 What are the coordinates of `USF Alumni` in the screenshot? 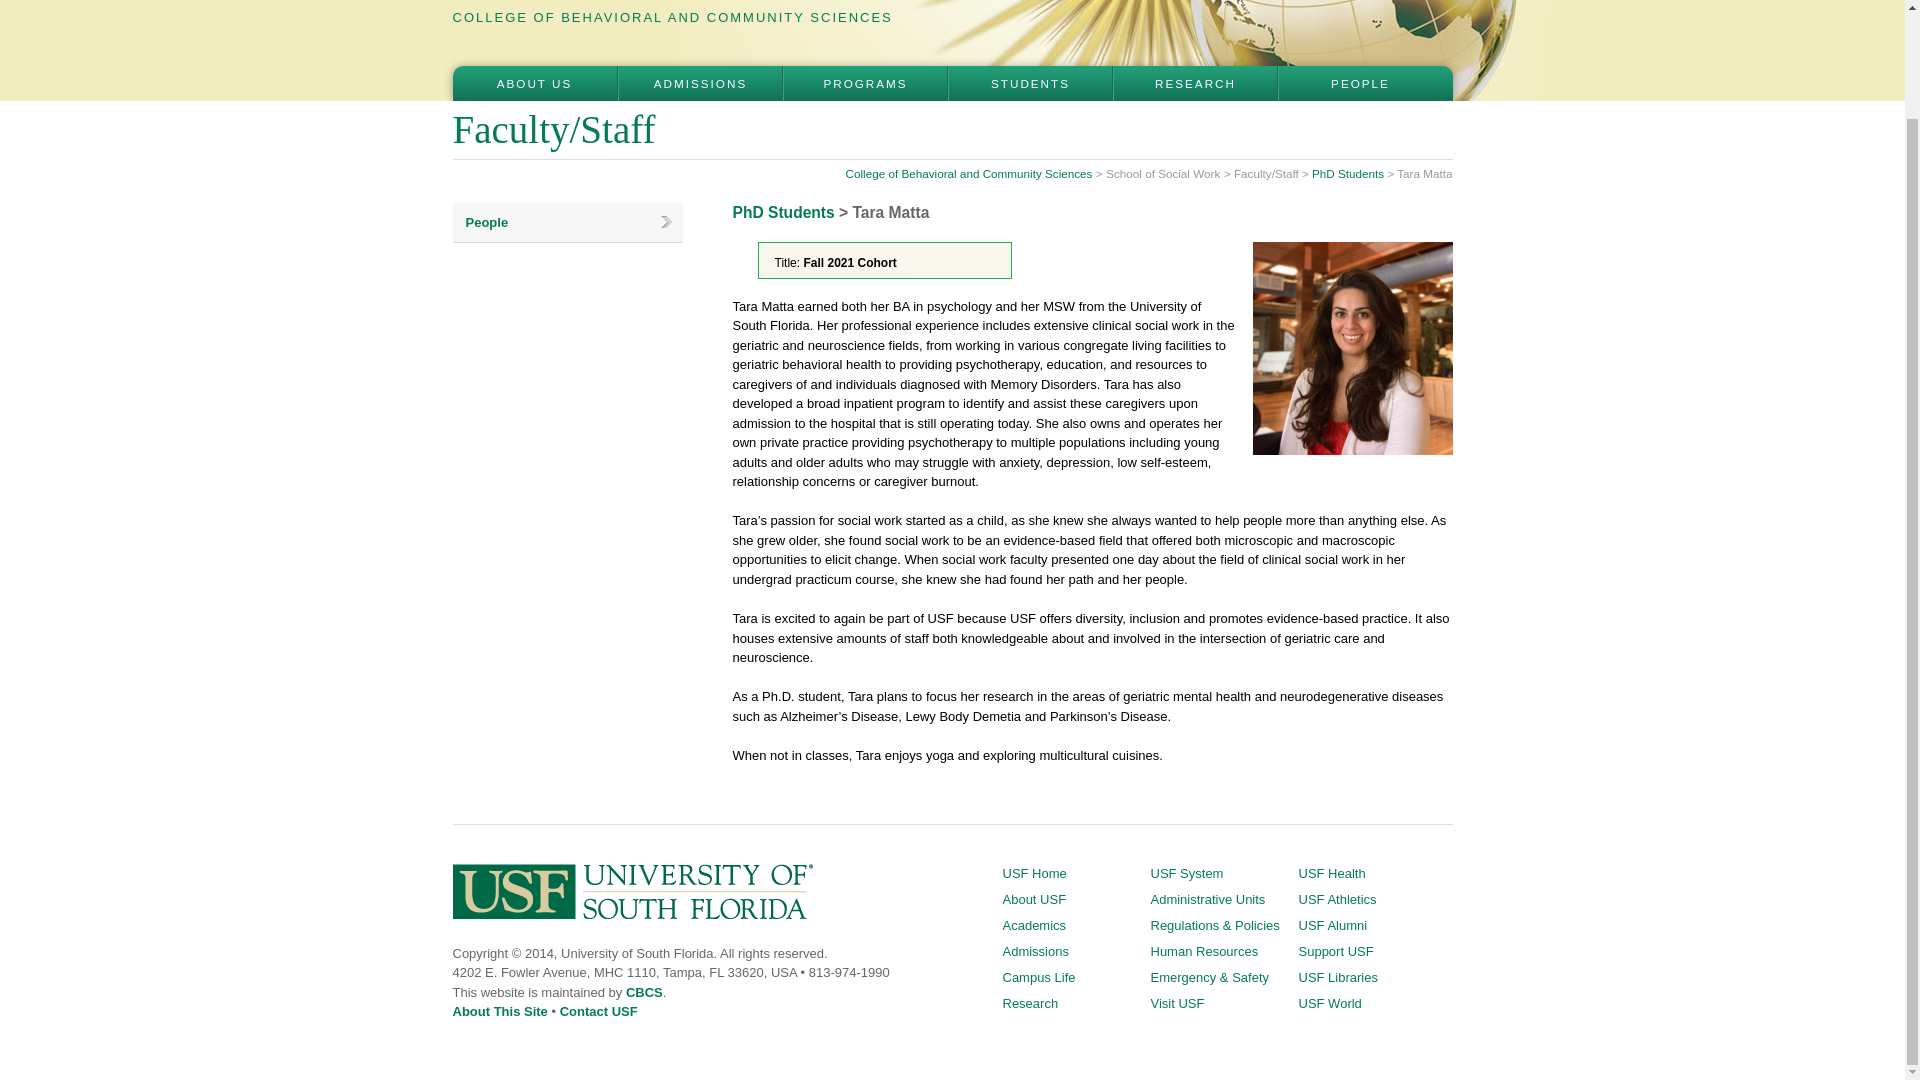 It's located at (1332, 926).